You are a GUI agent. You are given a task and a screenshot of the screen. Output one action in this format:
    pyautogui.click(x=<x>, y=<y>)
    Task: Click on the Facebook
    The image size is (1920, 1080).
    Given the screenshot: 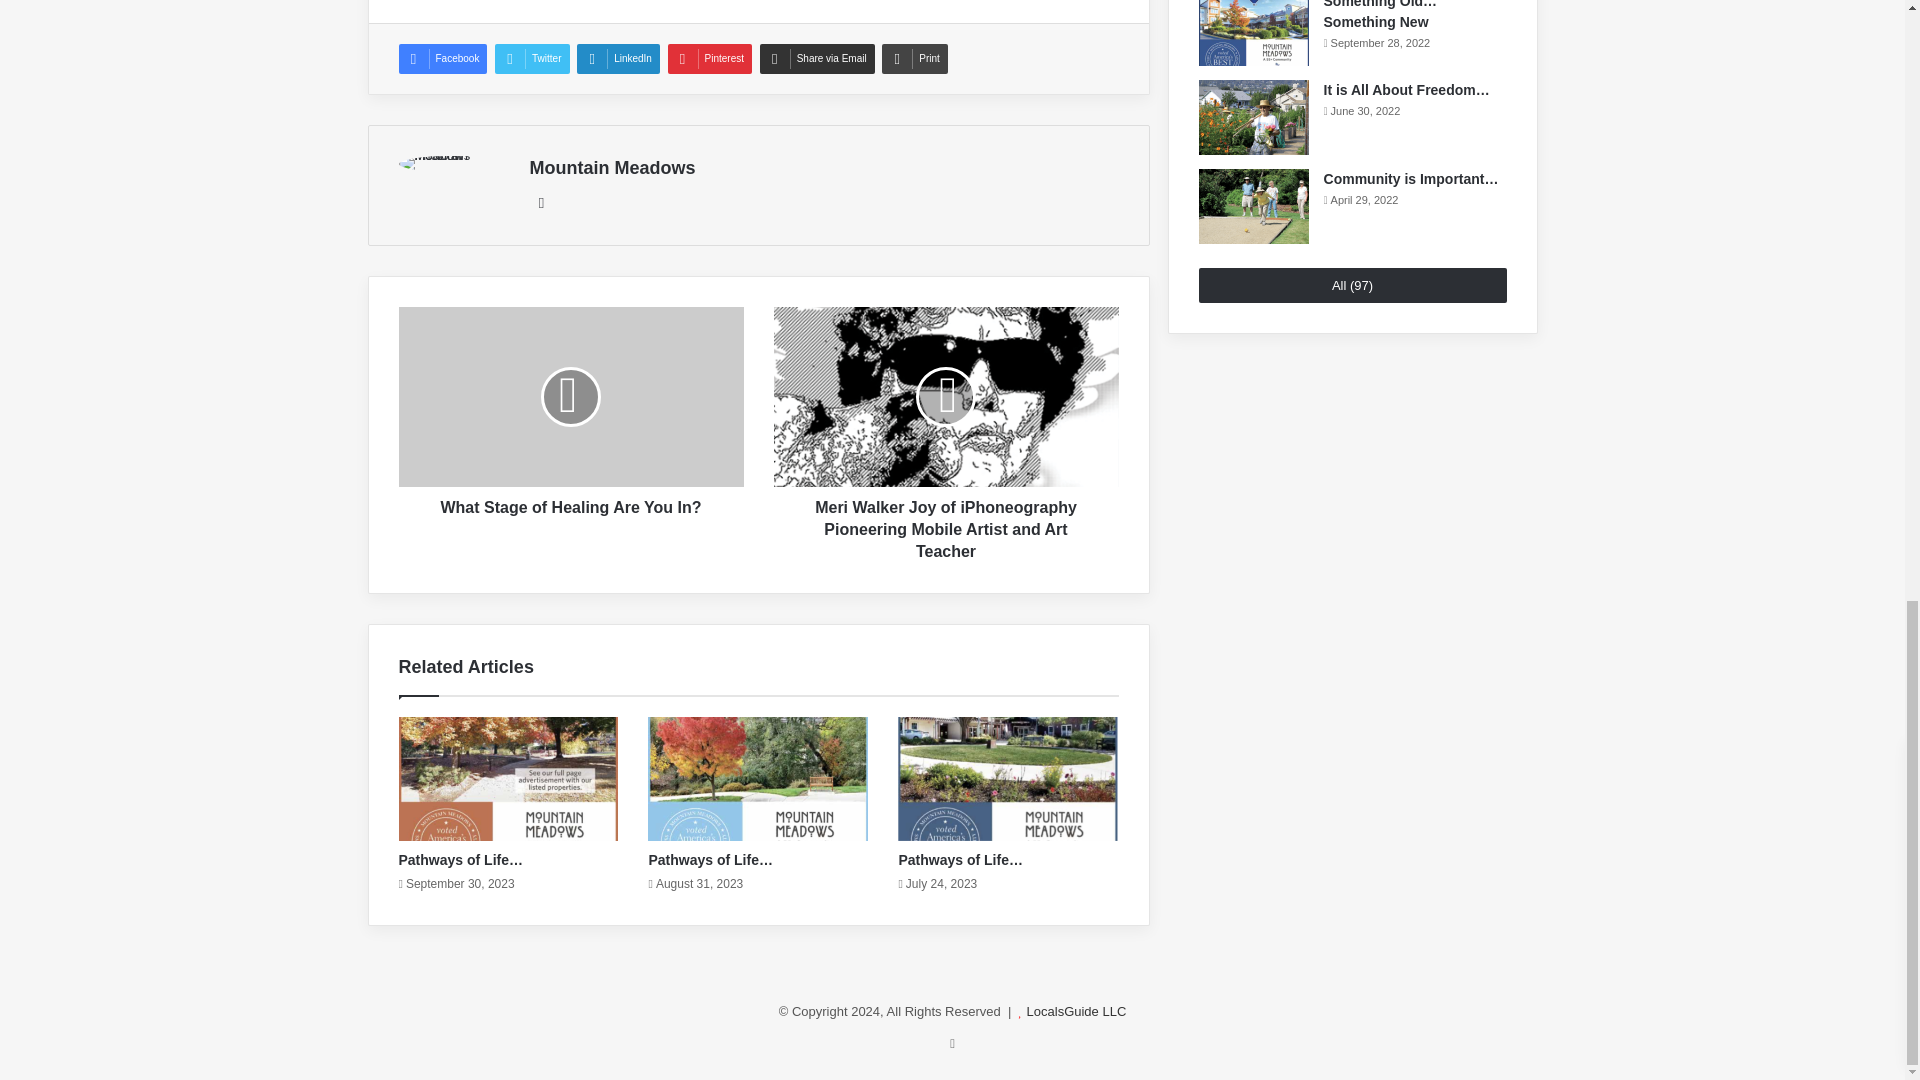 What is the action you would take?
    pyautogui.click(x=442, y=59)
    